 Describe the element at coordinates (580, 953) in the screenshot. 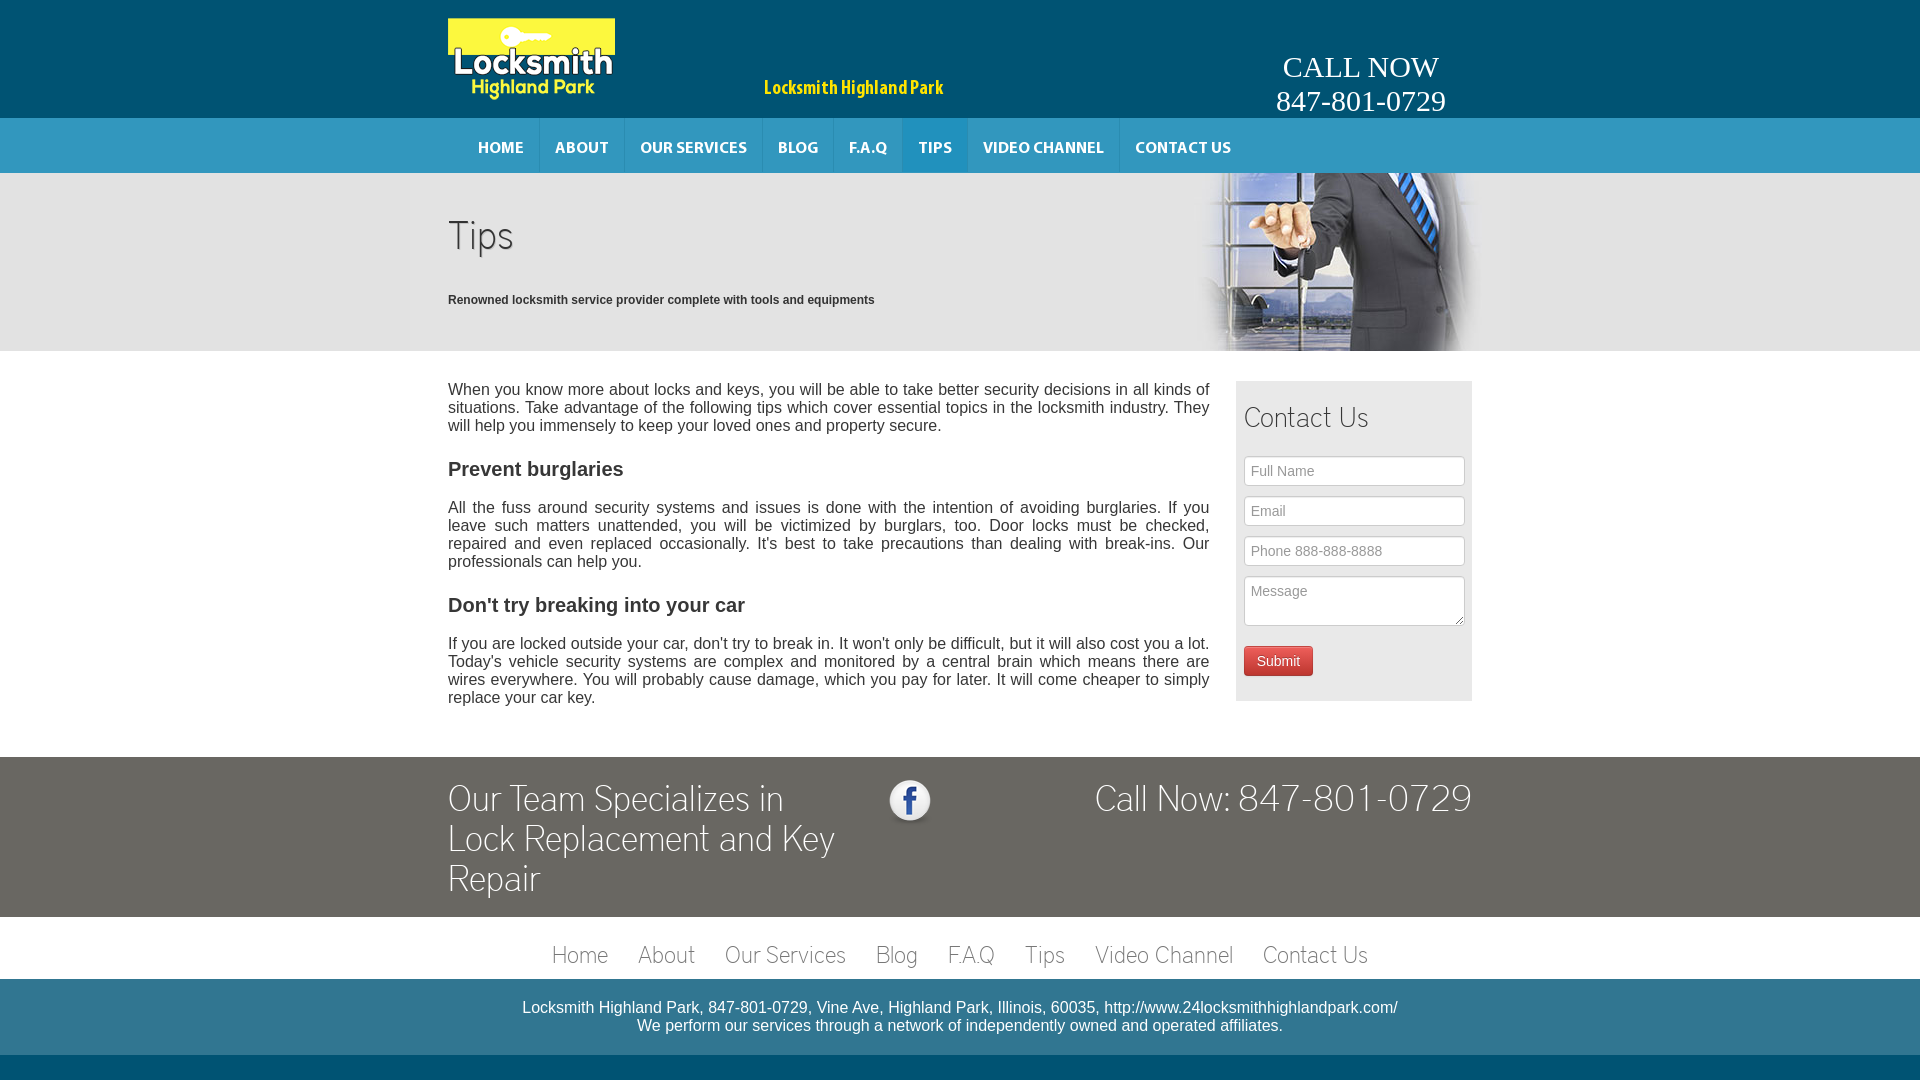

I see `Home` at that location.